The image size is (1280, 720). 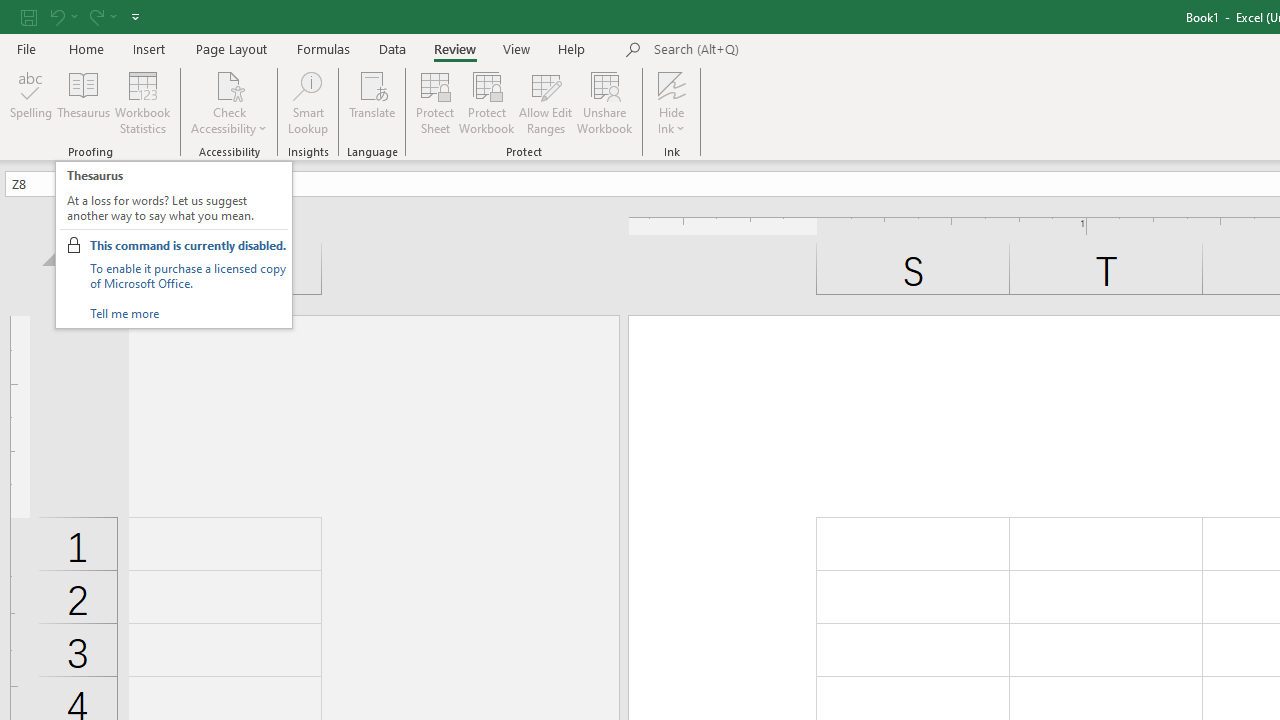 I want to click on Allow Edit Ranges, so click(x=546, y=102).